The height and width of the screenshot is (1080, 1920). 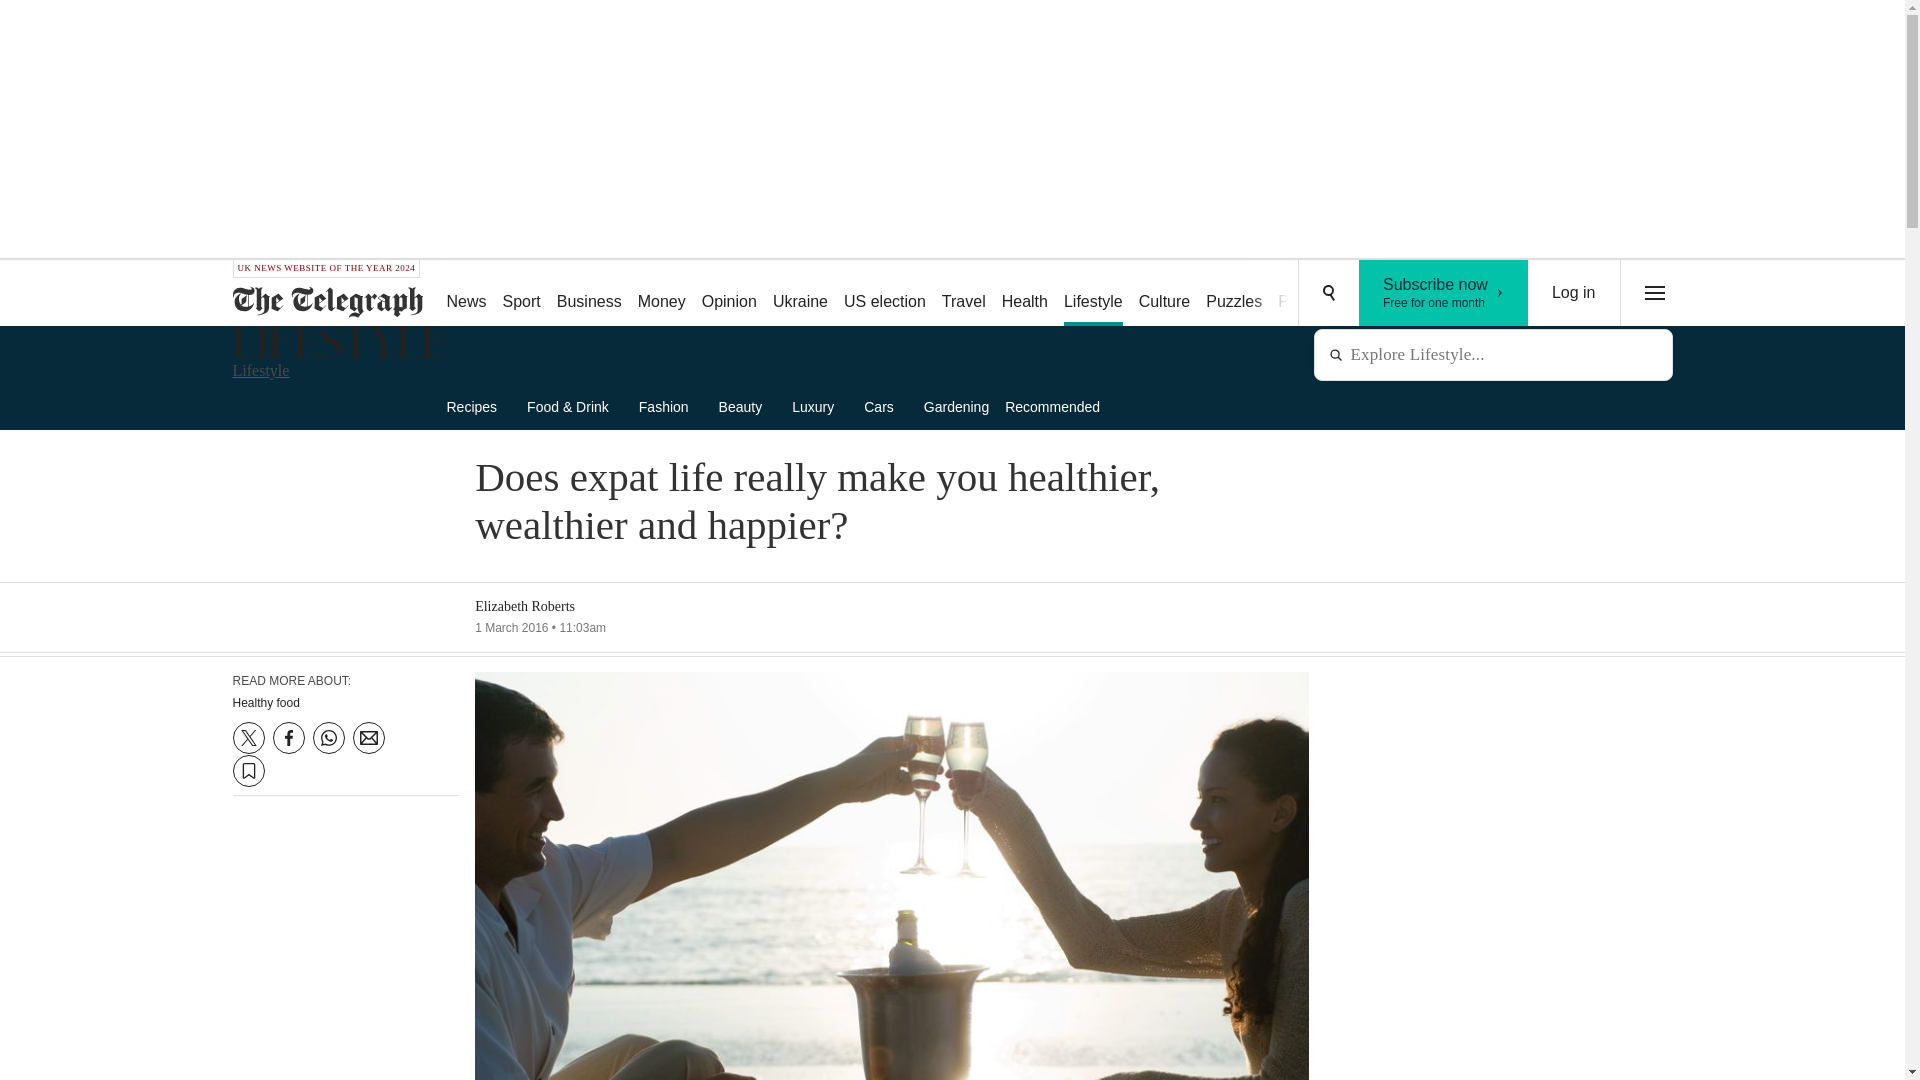 I want to click on Recipes, so click(x=728, y=294).